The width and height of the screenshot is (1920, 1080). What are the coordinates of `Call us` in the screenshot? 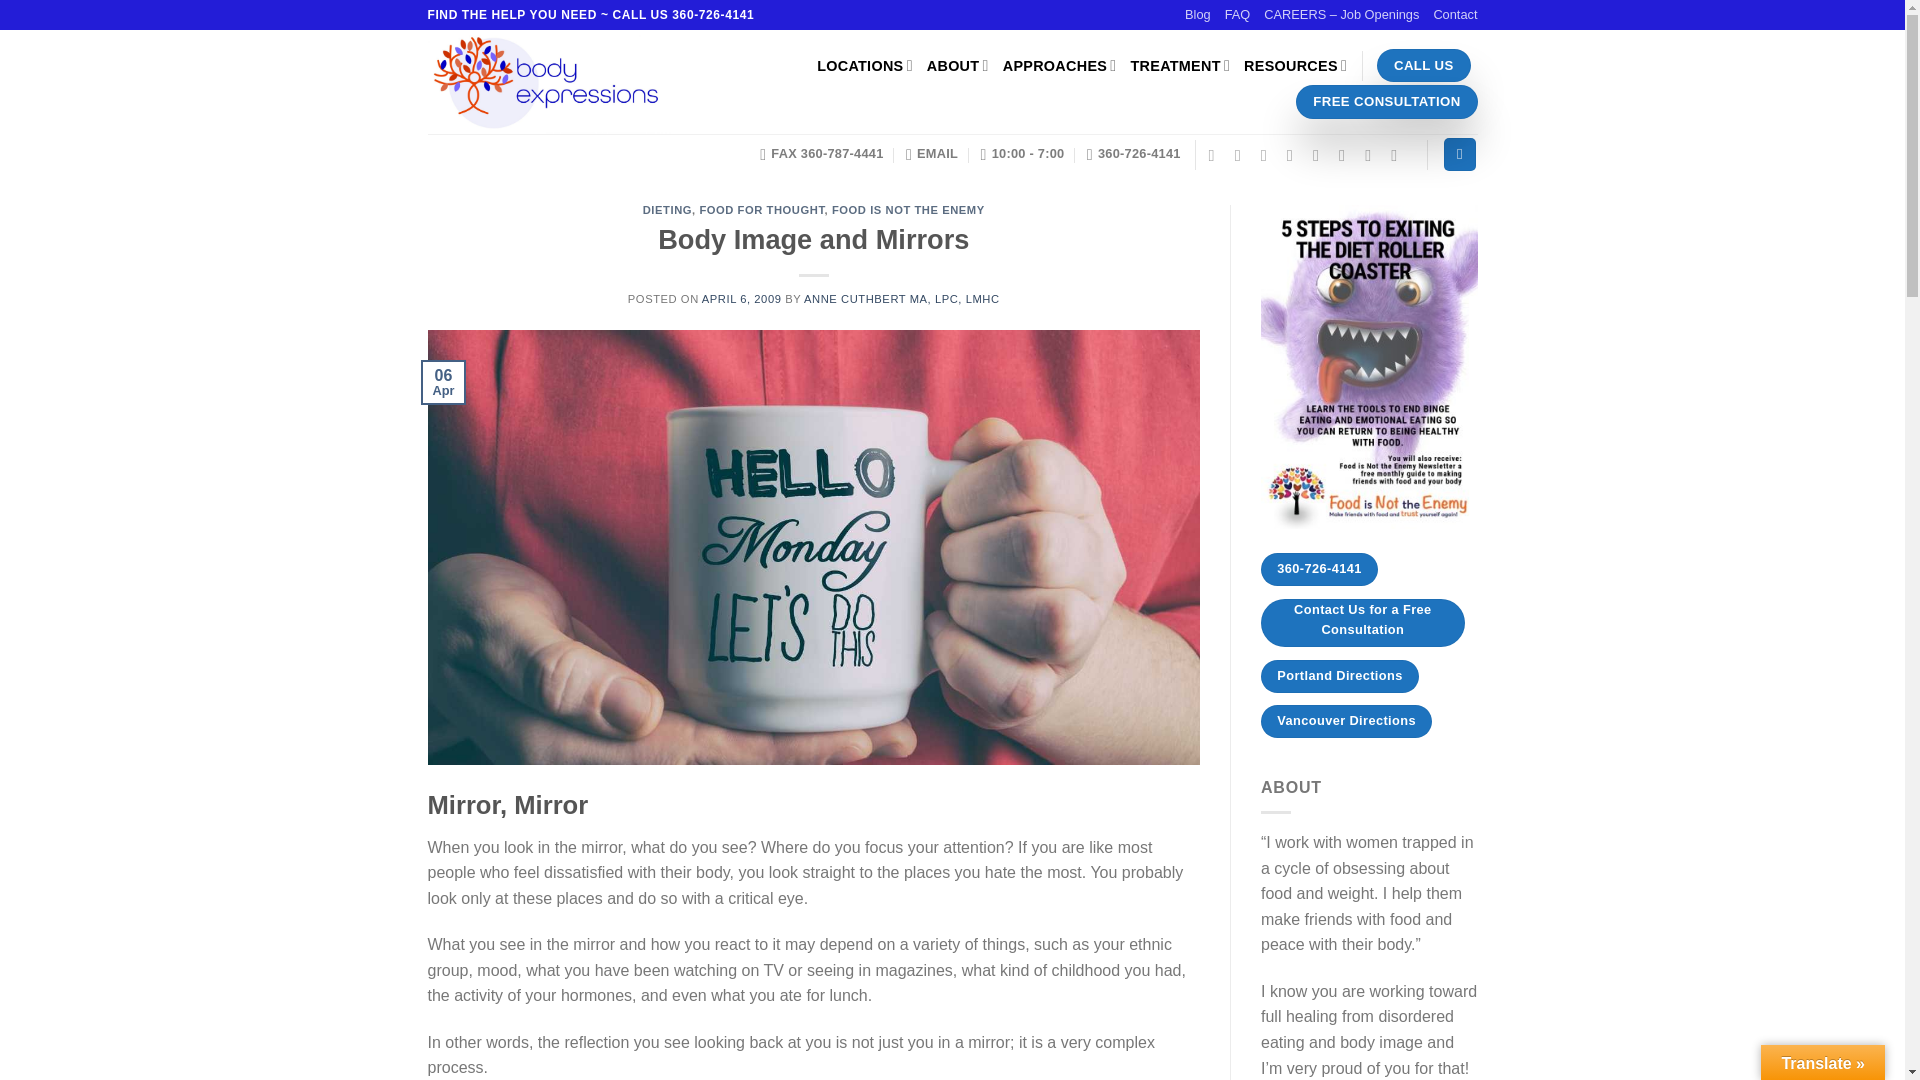 It's located at (1320, 154).